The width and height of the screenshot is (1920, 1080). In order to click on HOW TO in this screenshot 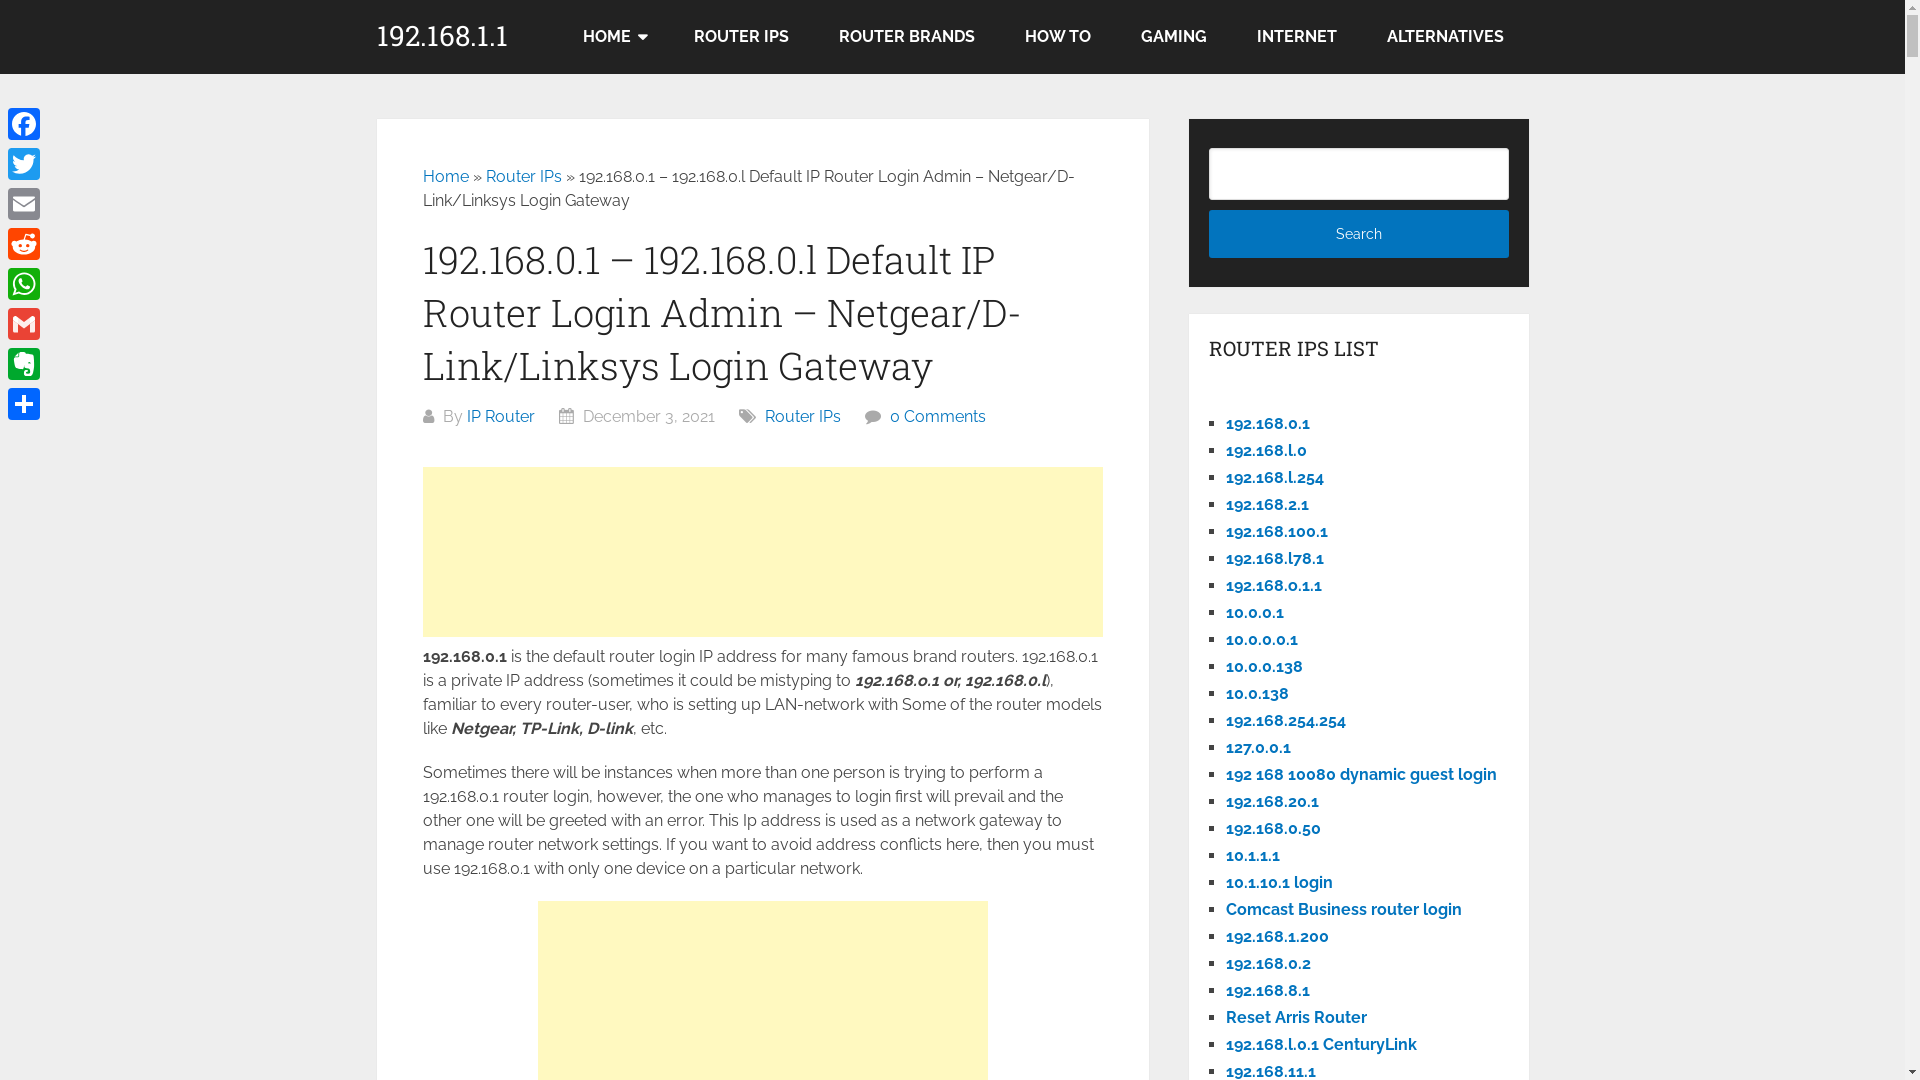, I will do `click(1058, 37)`.